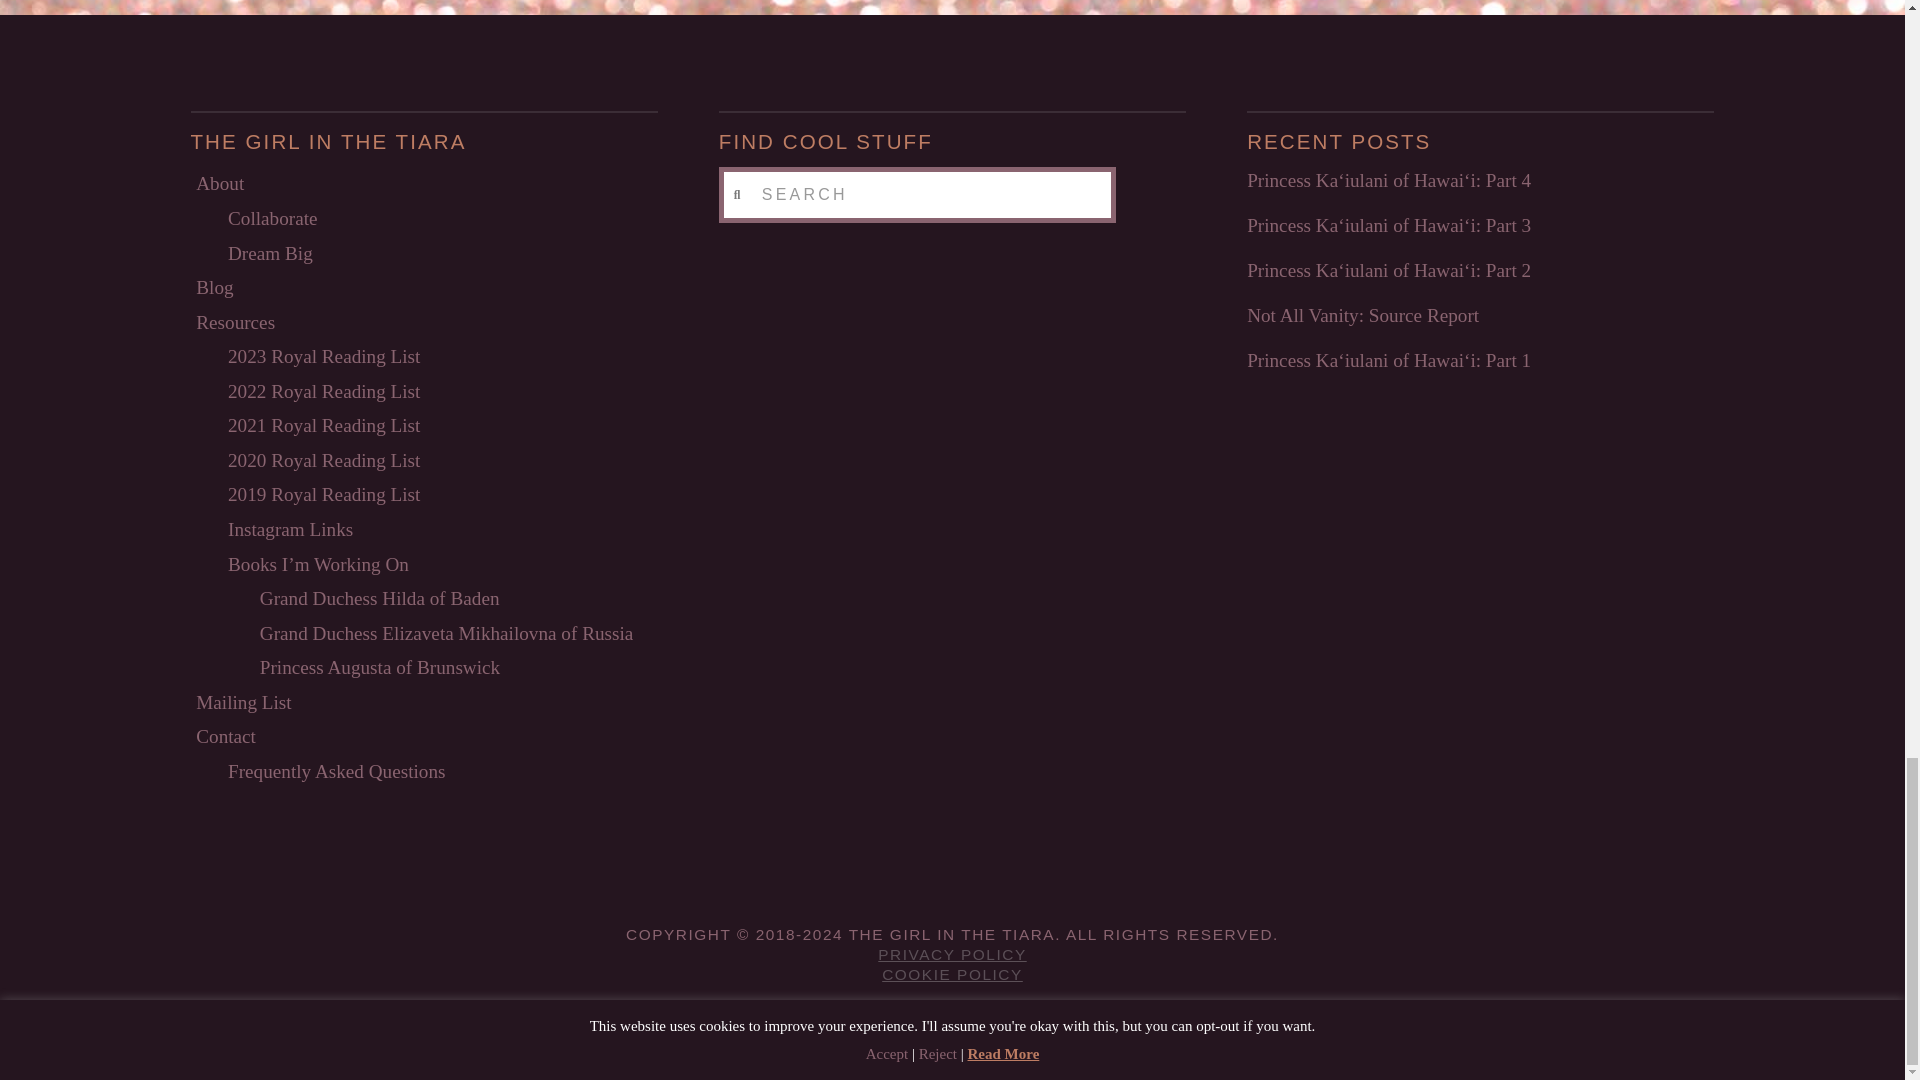  I want to click on Instagram, so click(1134, 1022).